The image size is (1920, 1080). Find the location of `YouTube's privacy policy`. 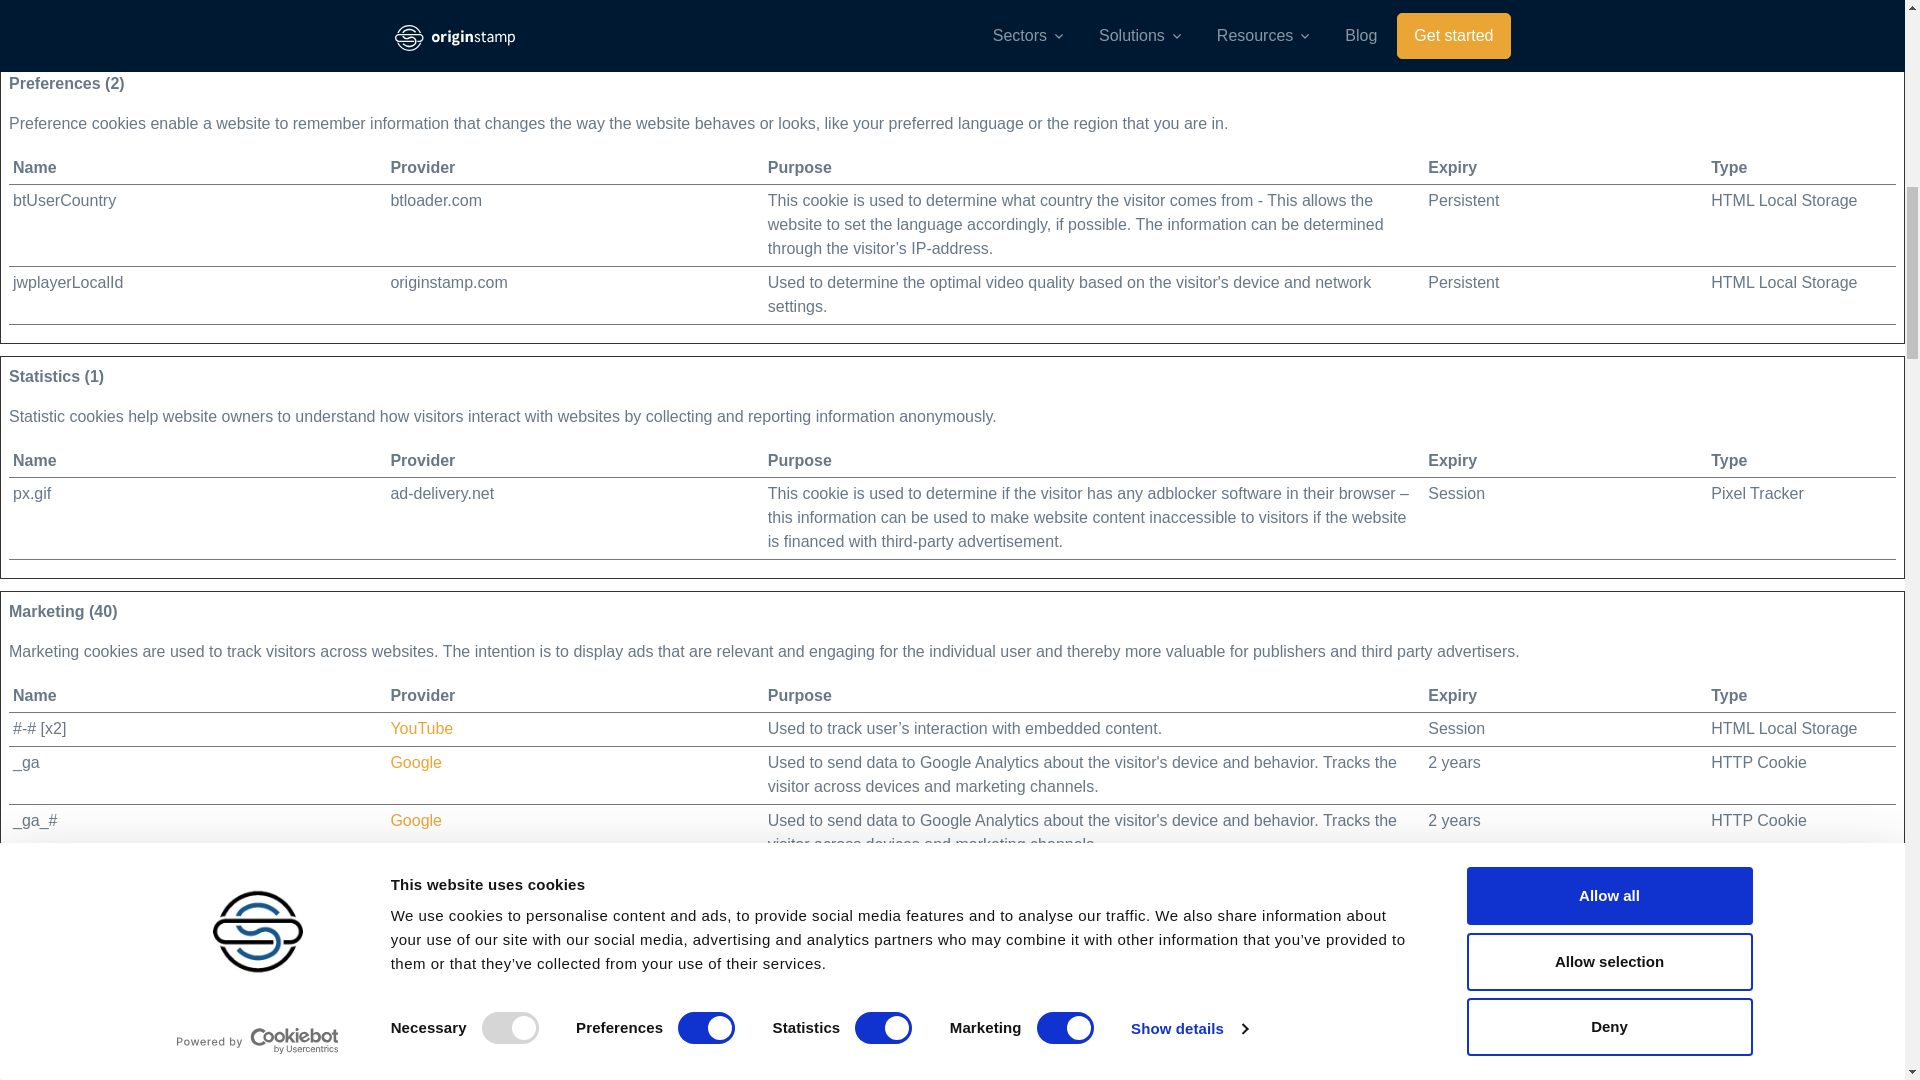

YouTube's privacy policy is located at coordinates (421, 728).